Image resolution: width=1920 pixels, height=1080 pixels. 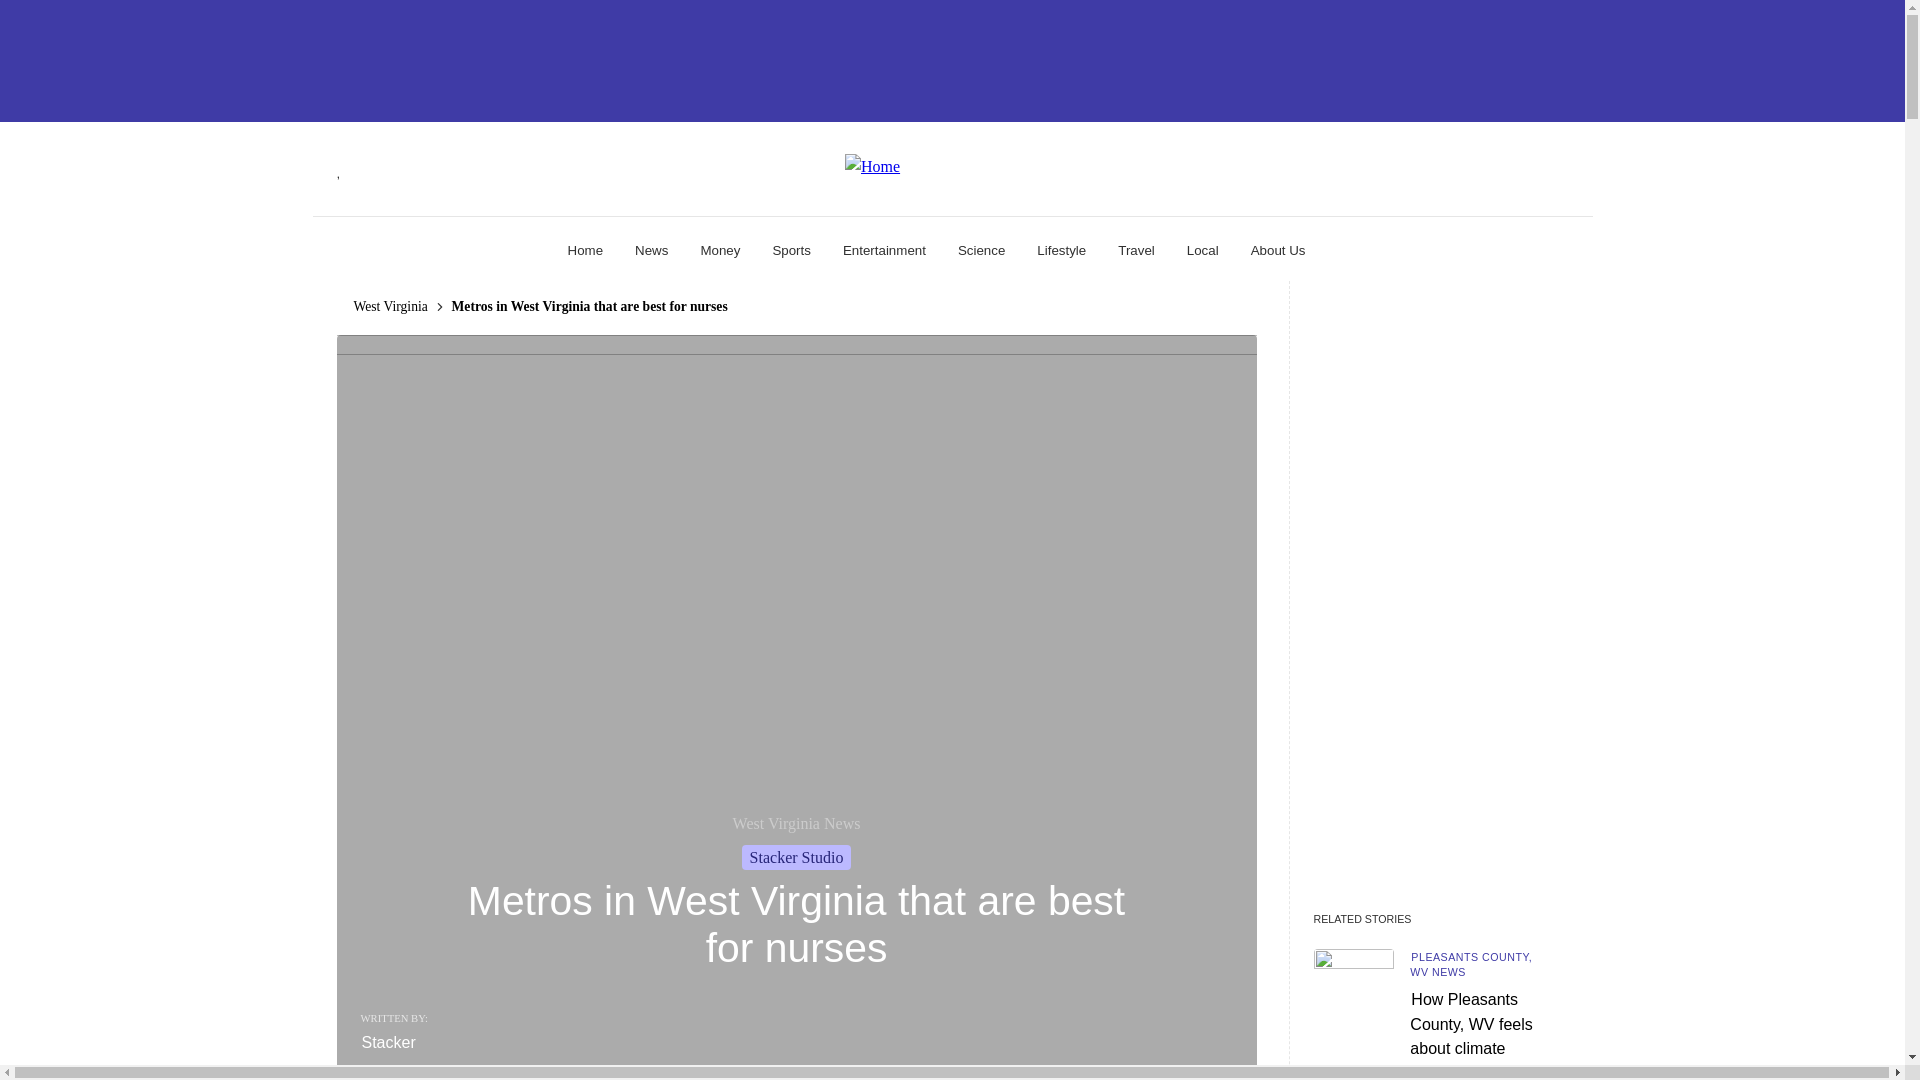 What do you see at coordinates (1470, 964) in the screenshot?
I see `PLEASANTS COUNTY, WV NEWS` at bounding box center [1470, 964].